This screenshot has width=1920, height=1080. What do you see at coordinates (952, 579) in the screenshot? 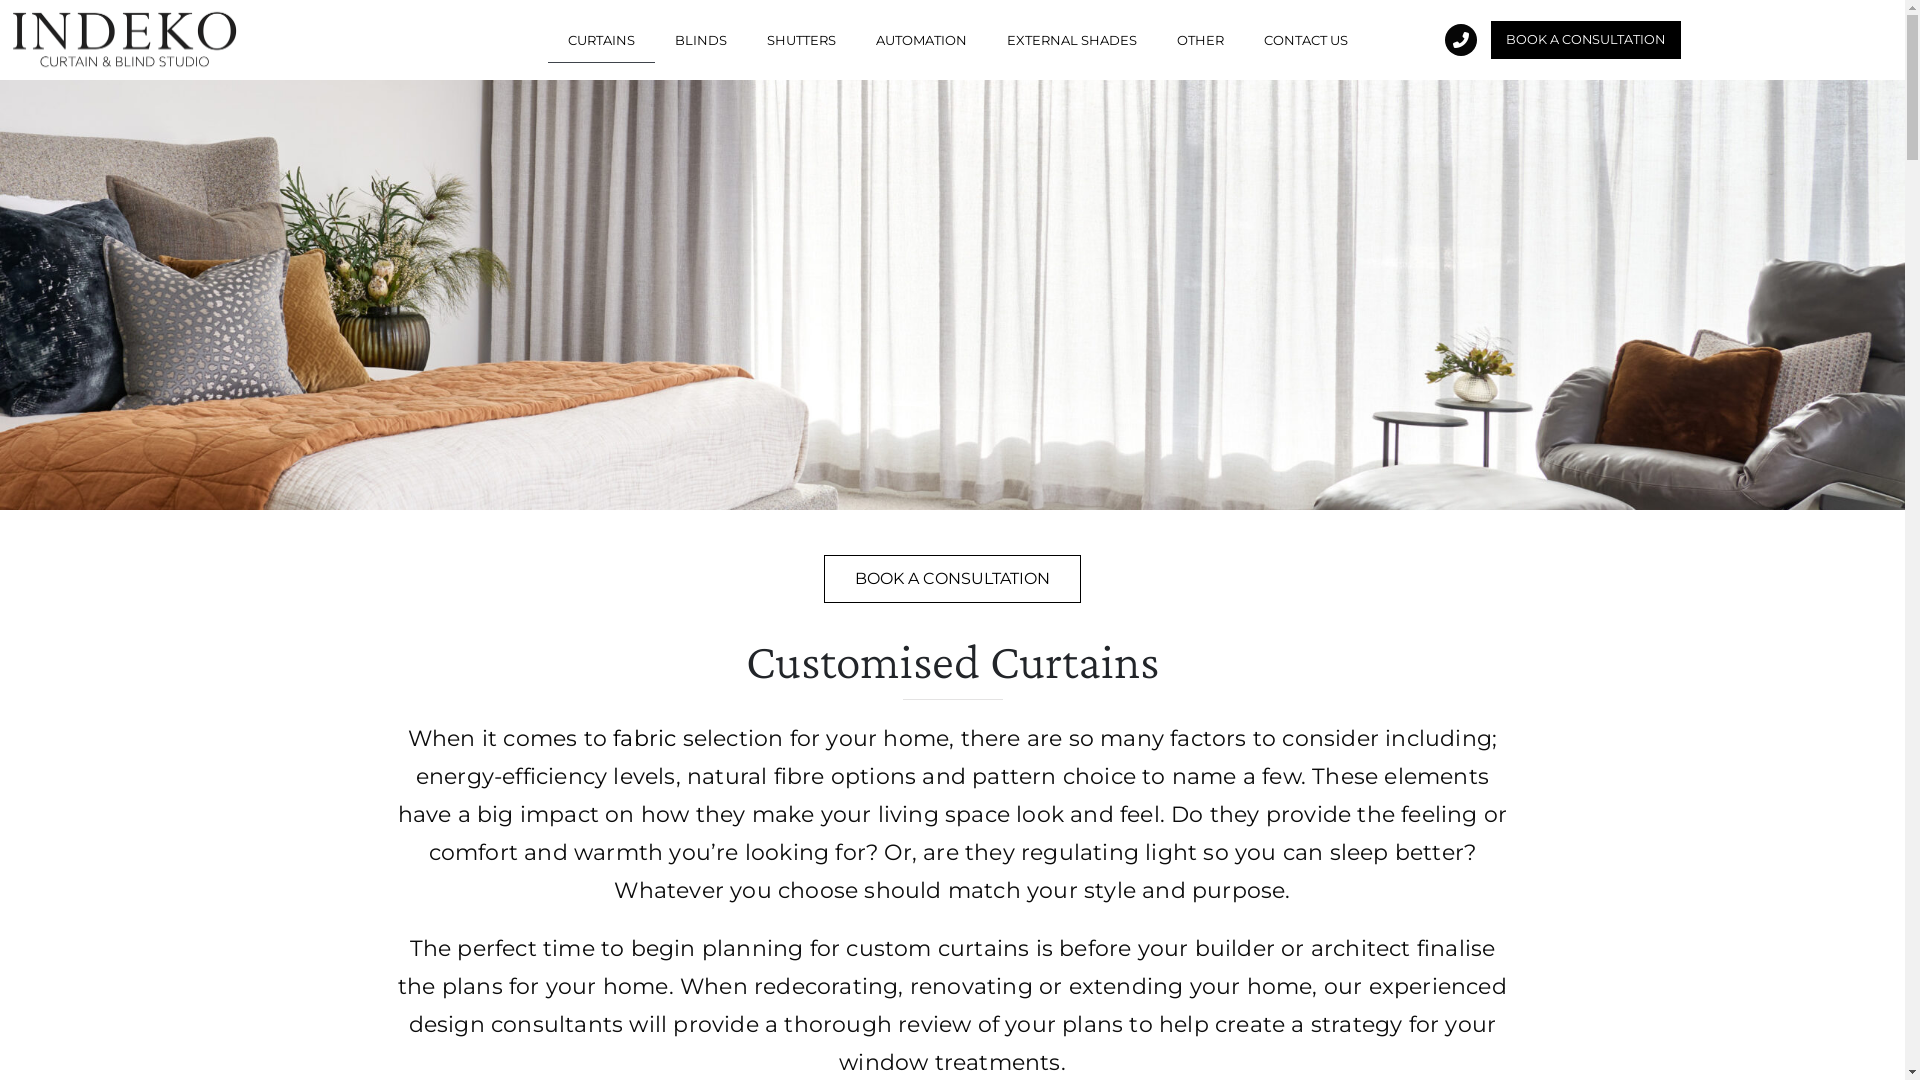
I see `BOOK A CONSULTATION` at bounding box center [952, 579].